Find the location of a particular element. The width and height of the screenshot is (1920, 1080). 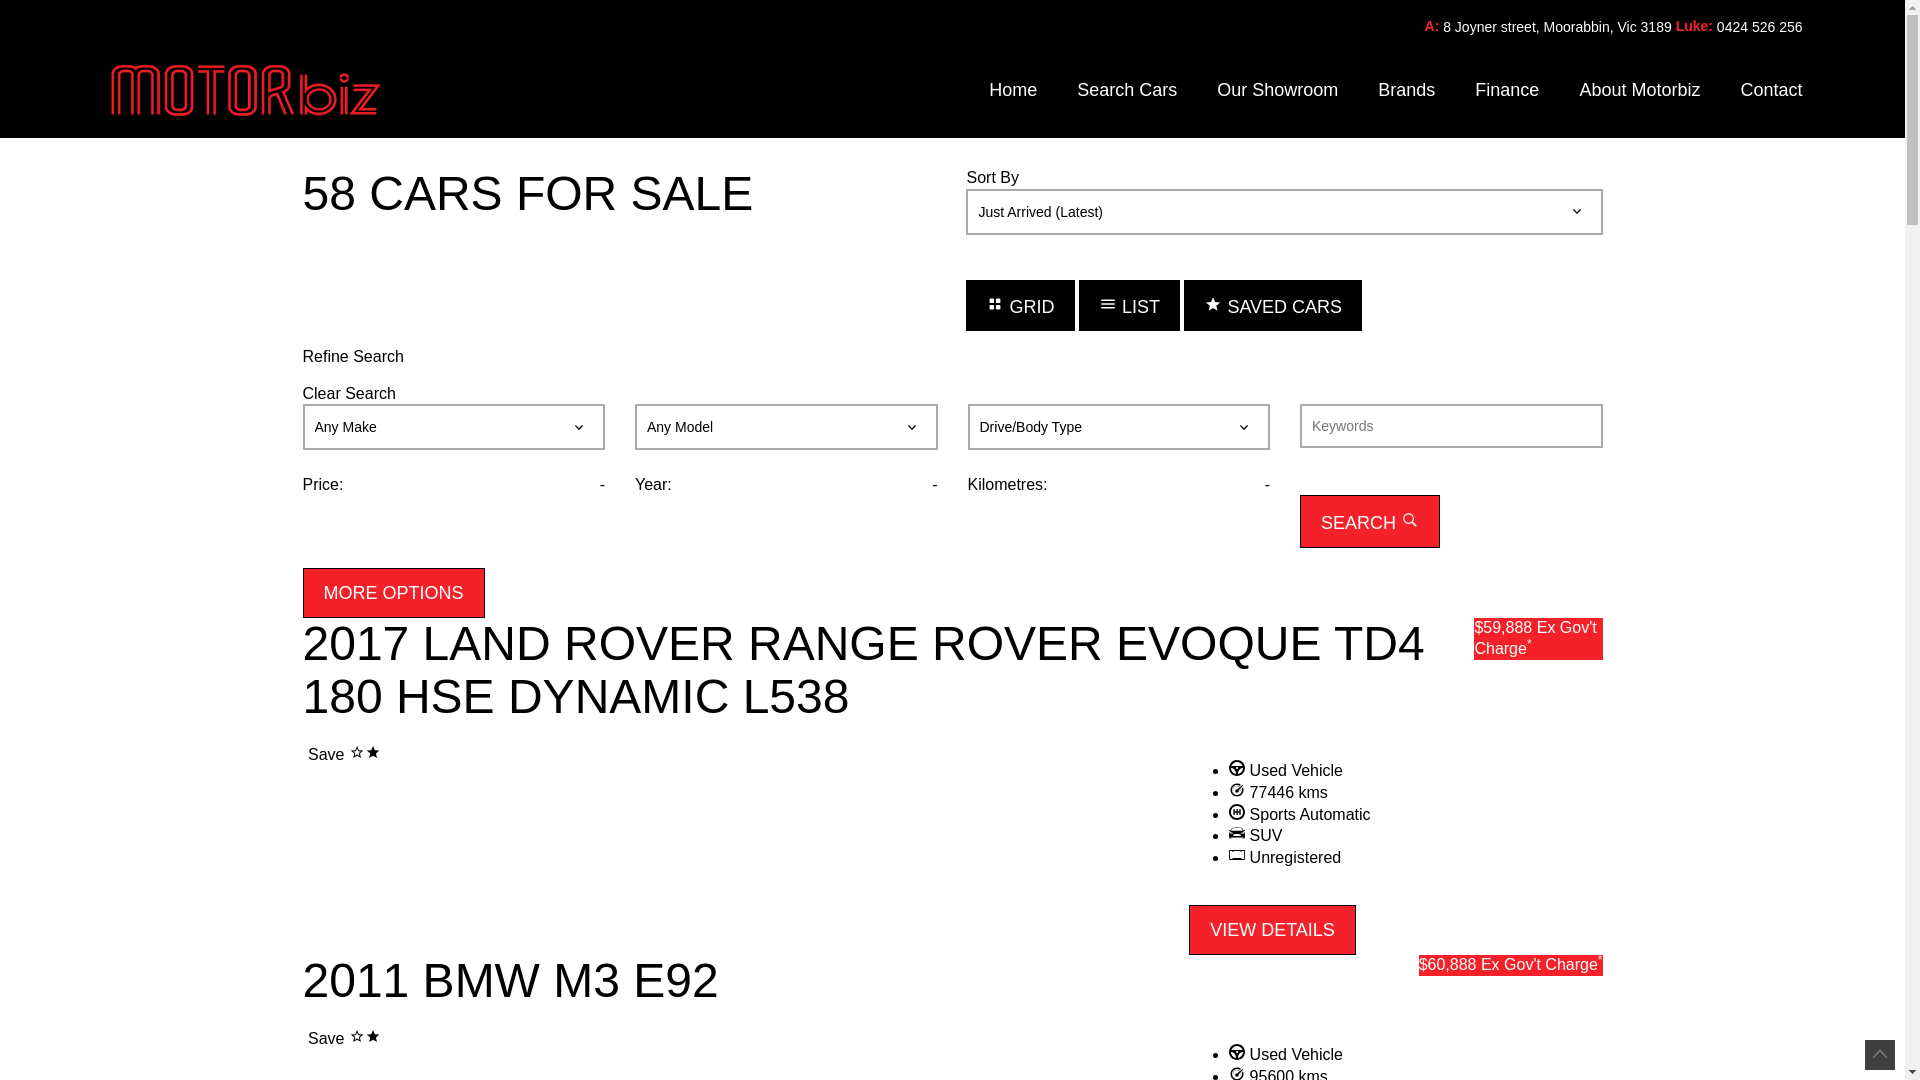

2017 Land Rover Range Rover Evoque TD4 180 HSE Dynamic L538 is located at coordinates (302, 759).